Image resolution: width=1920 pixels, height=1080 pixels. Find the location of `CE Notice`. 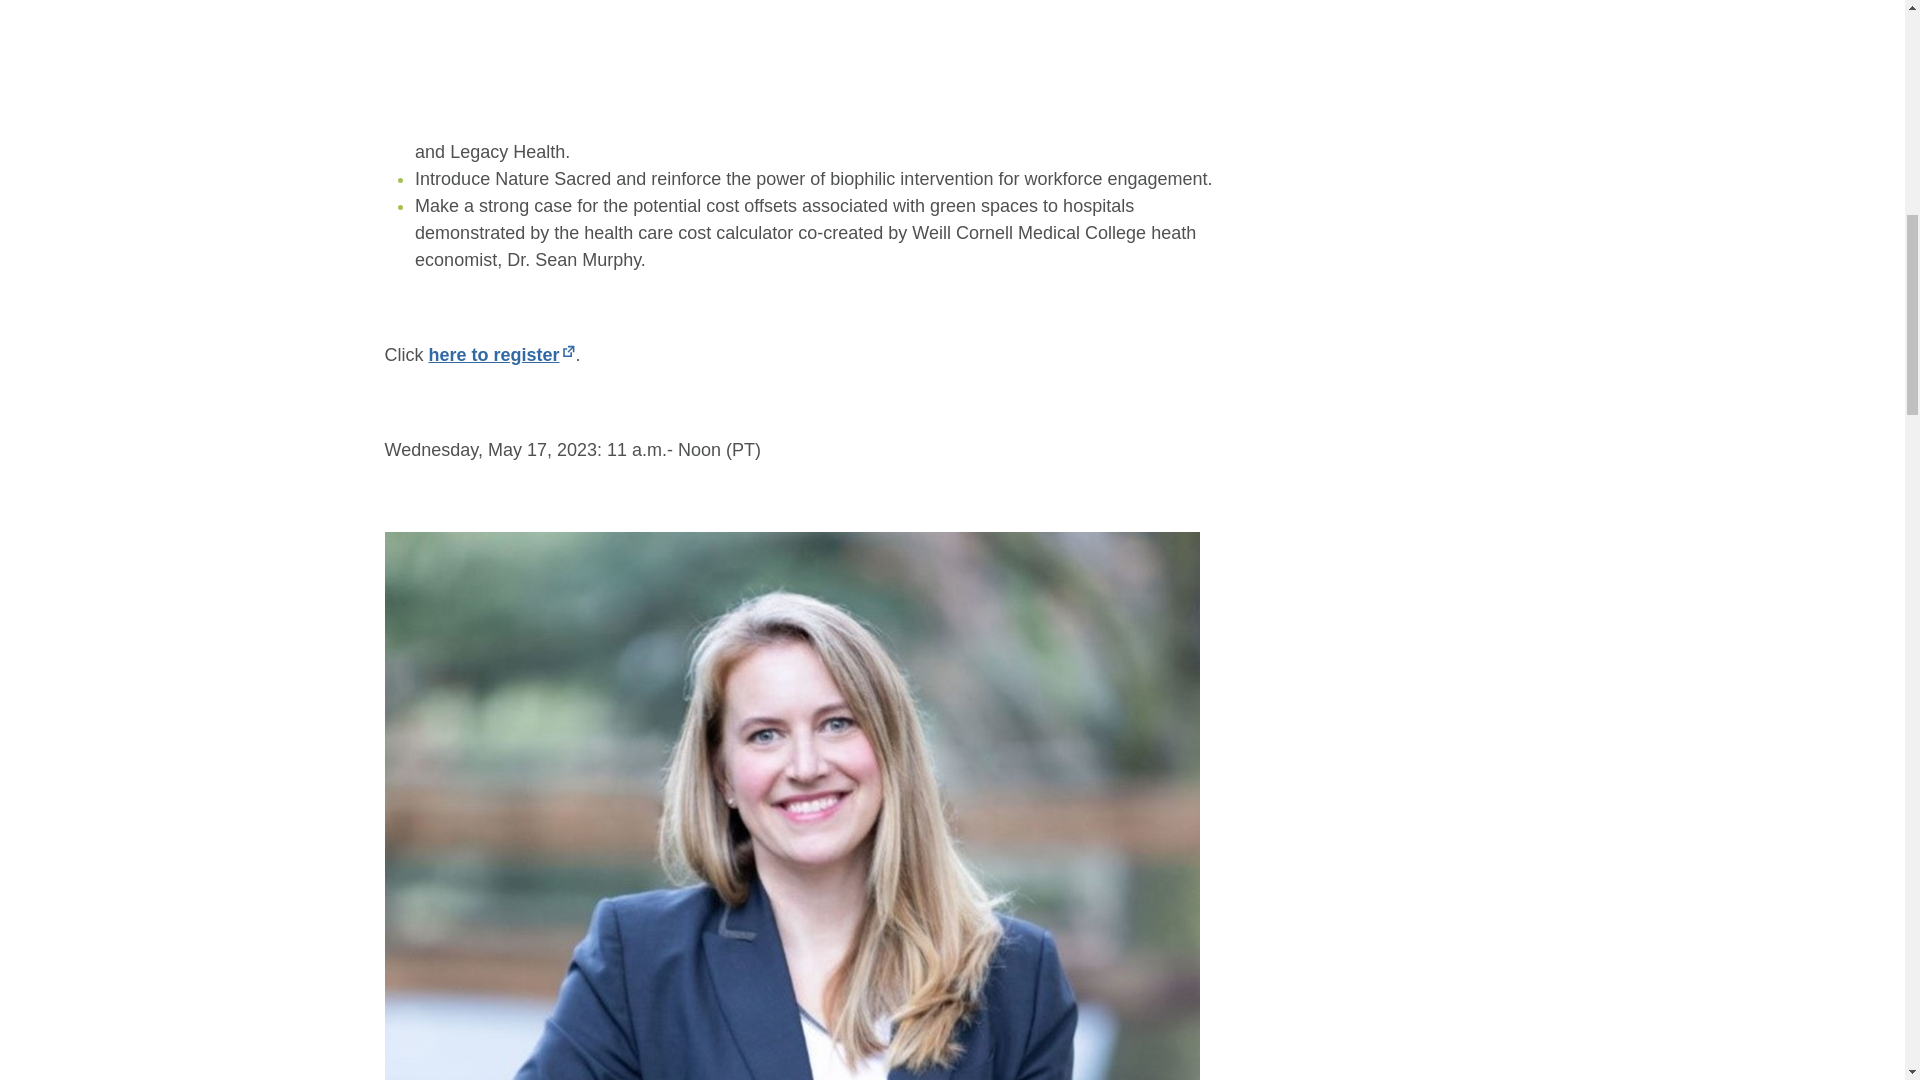

CE Notice is located at coordinates (956, 3).